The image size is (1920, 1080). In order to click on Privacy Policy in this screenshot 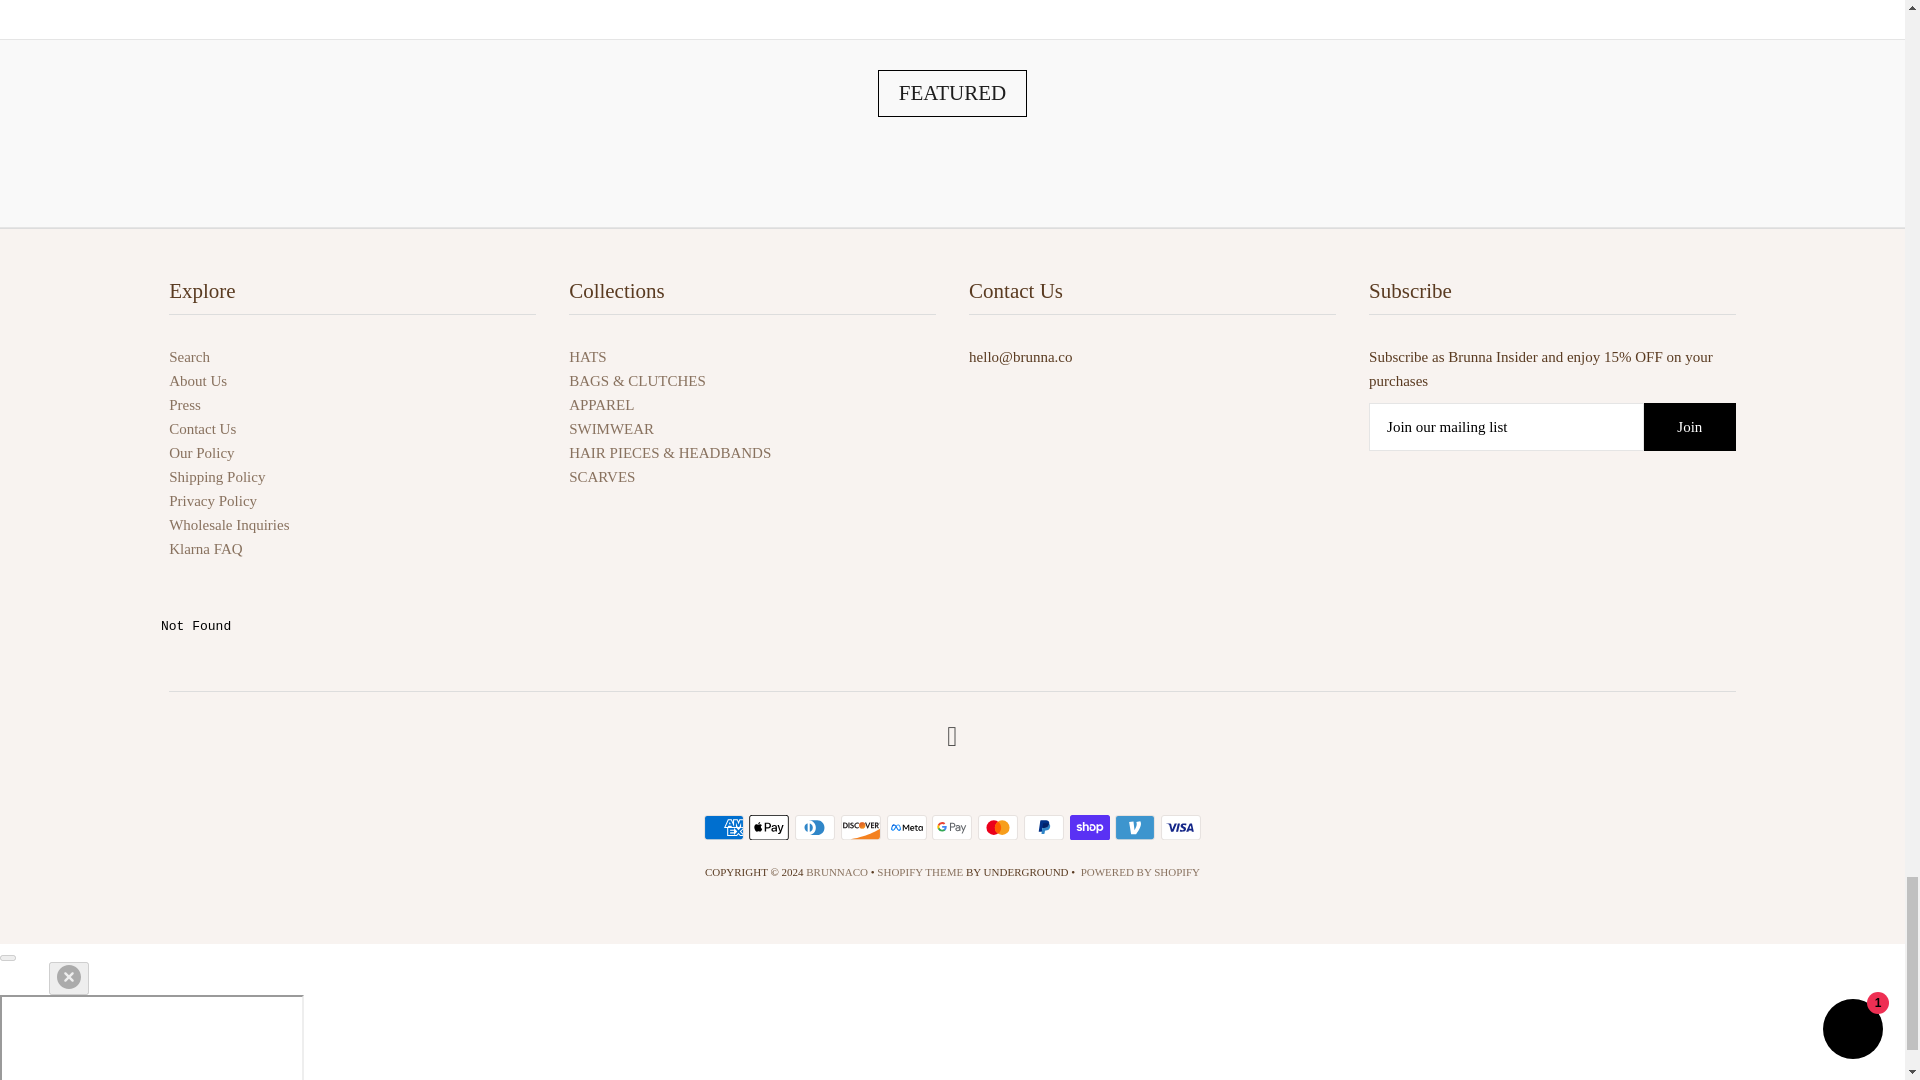, I will do `click(212, 500)`.